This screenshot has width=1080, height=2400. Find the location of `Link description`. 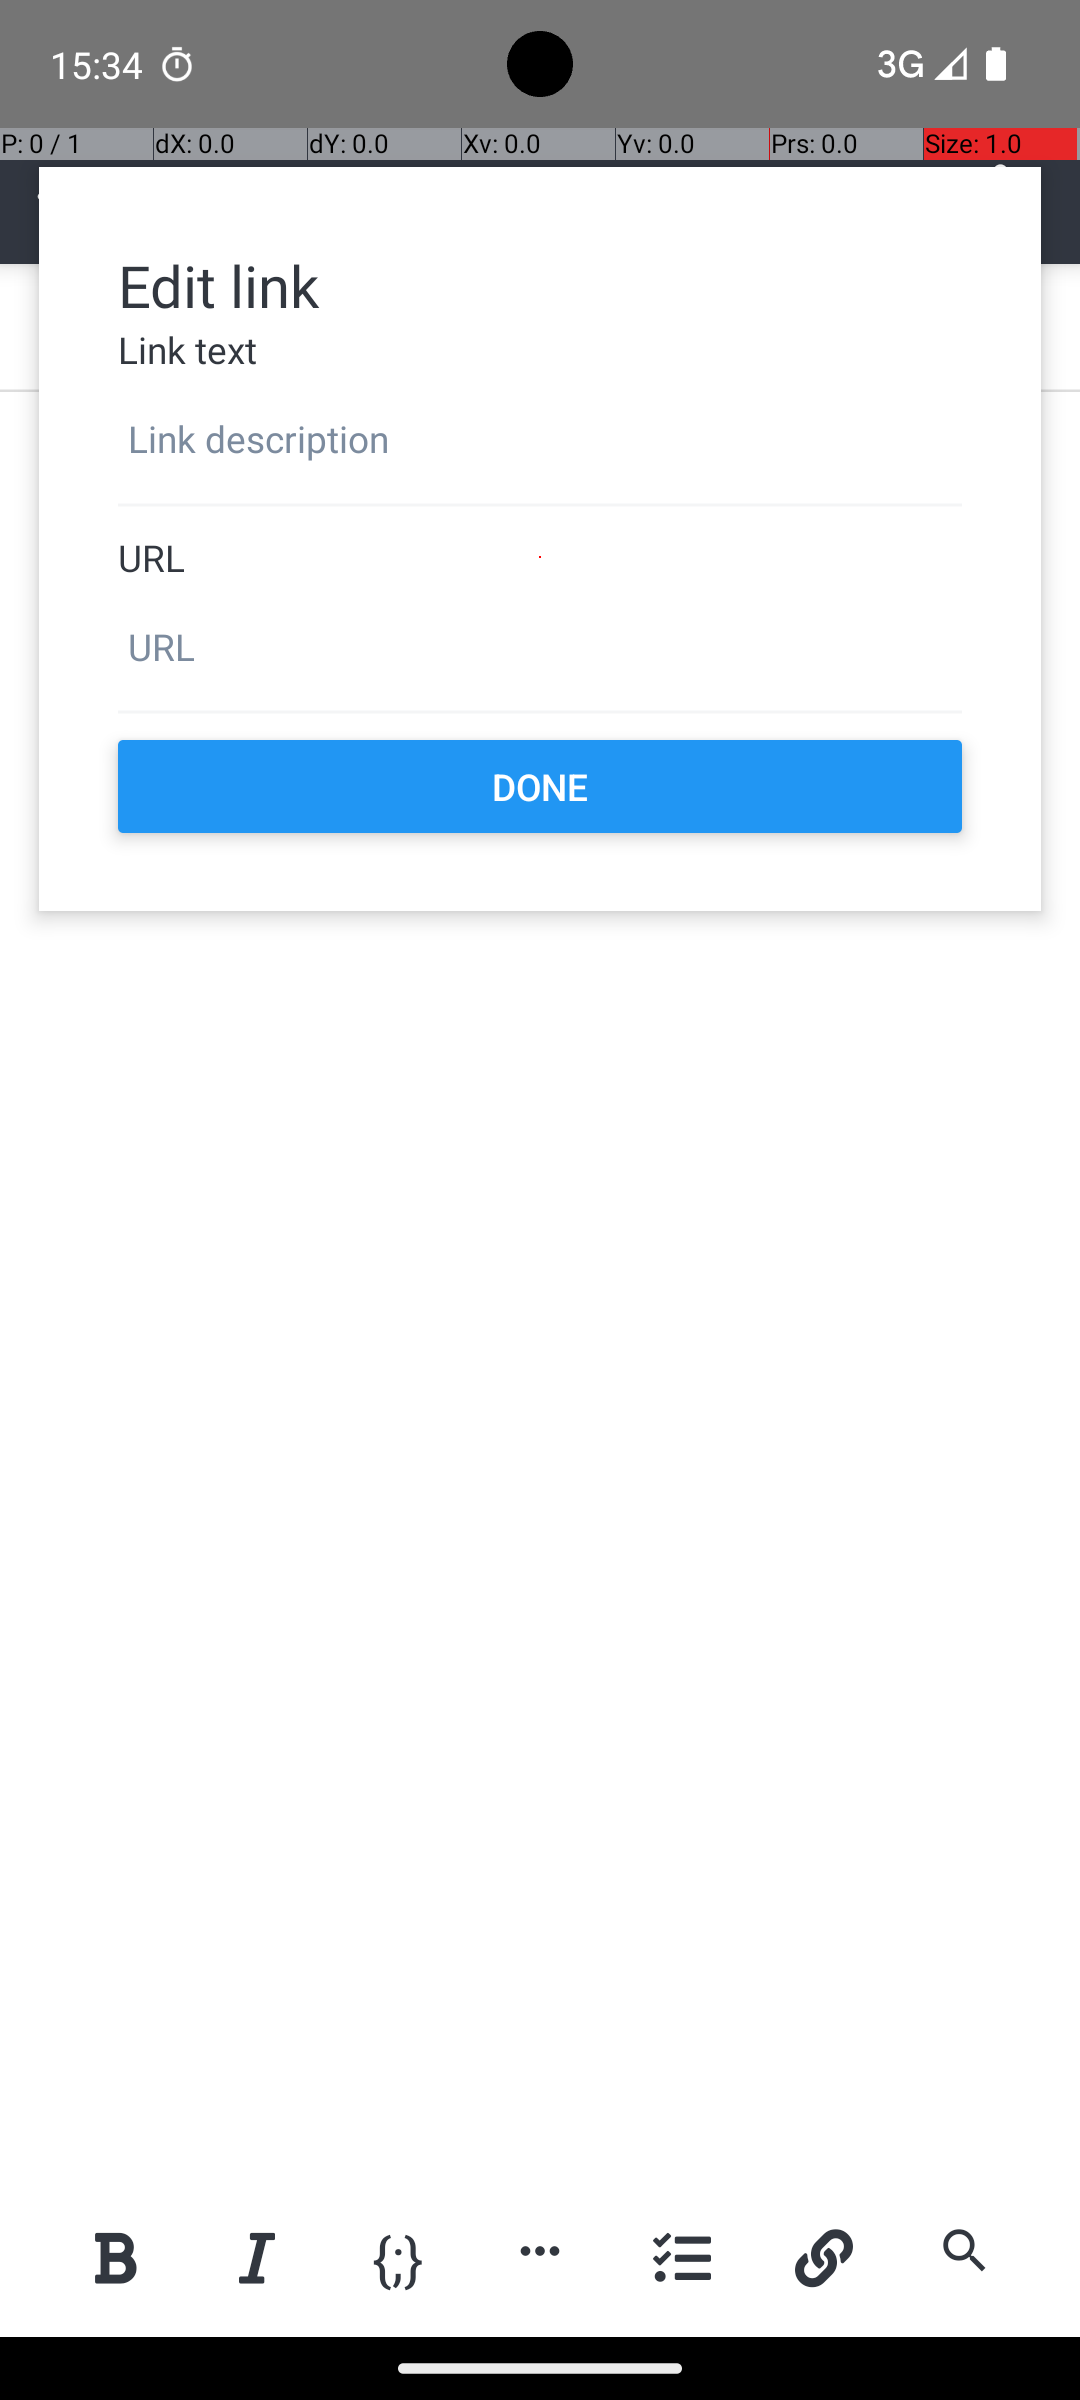

Link description is located at coordinates (540, 440).